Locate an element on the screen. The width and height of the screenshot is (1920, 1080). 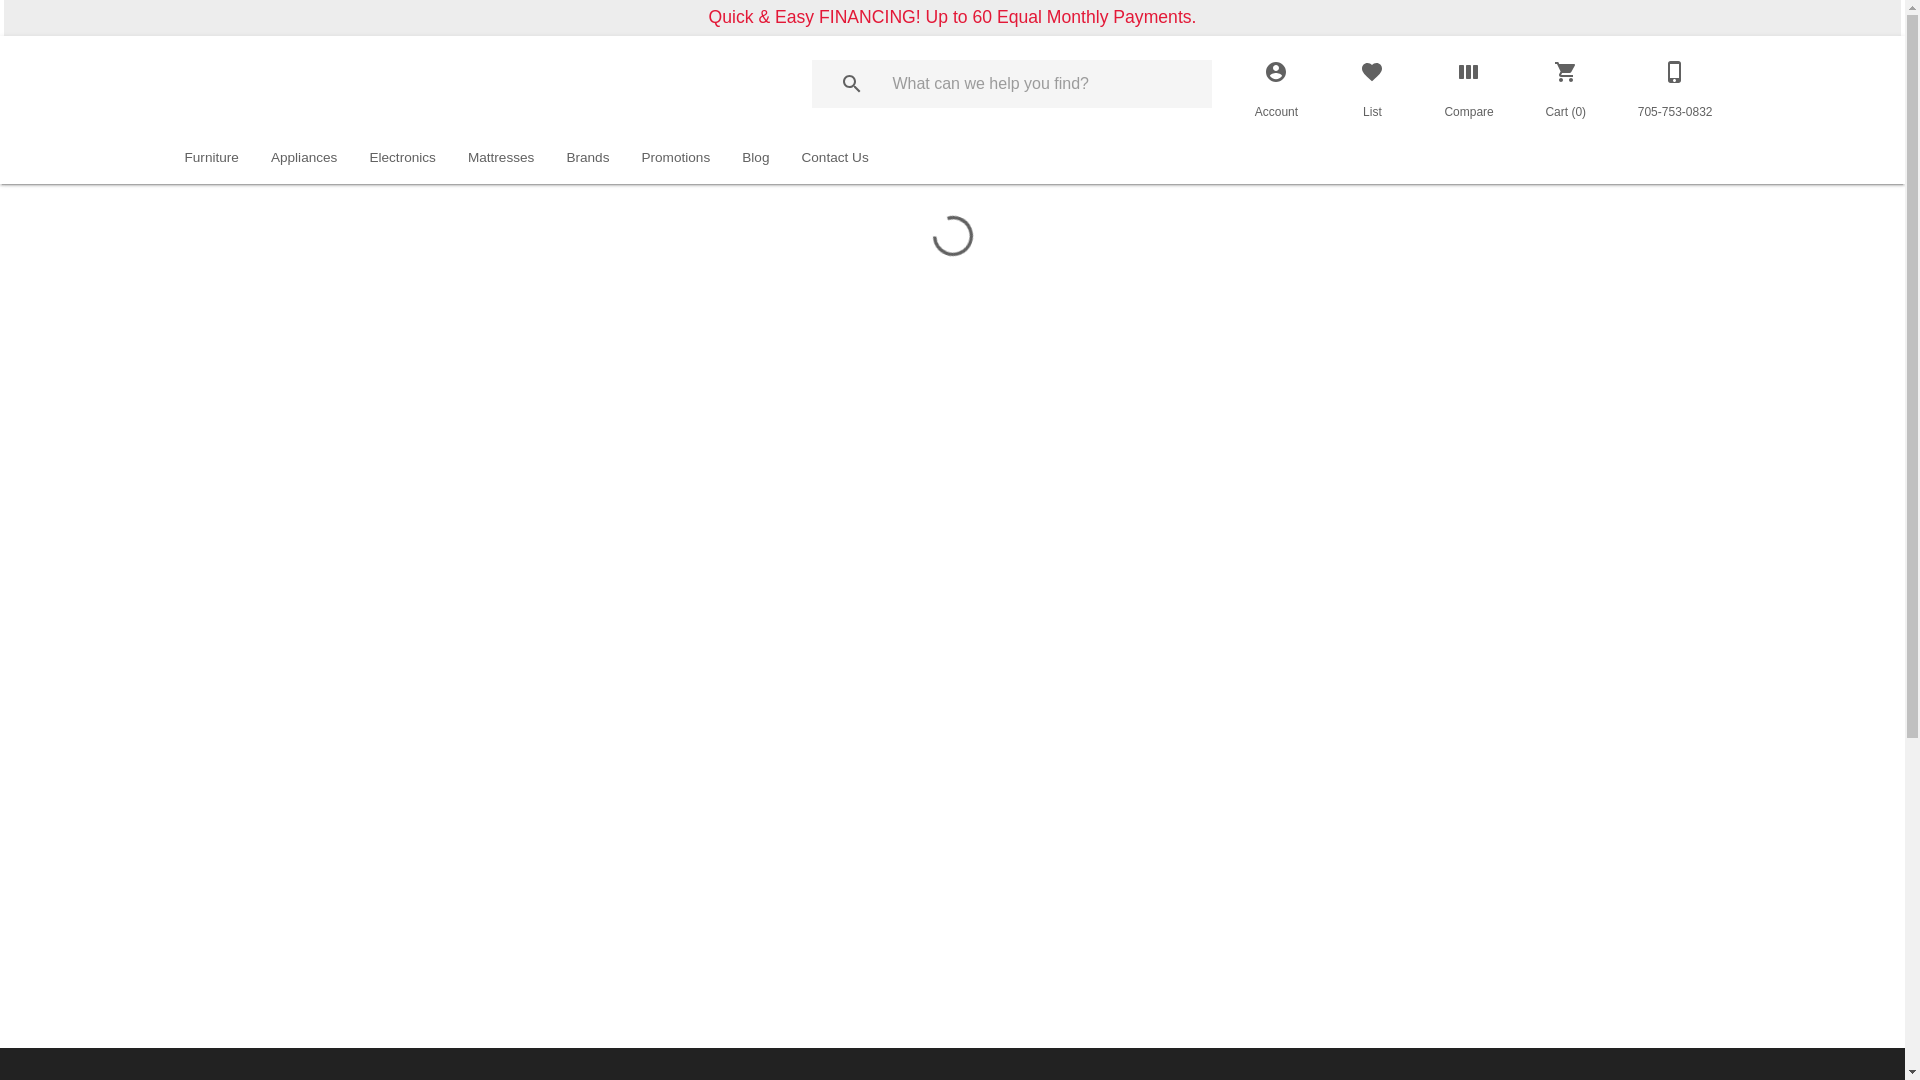
Promotions is located at coordinates (676, 158).